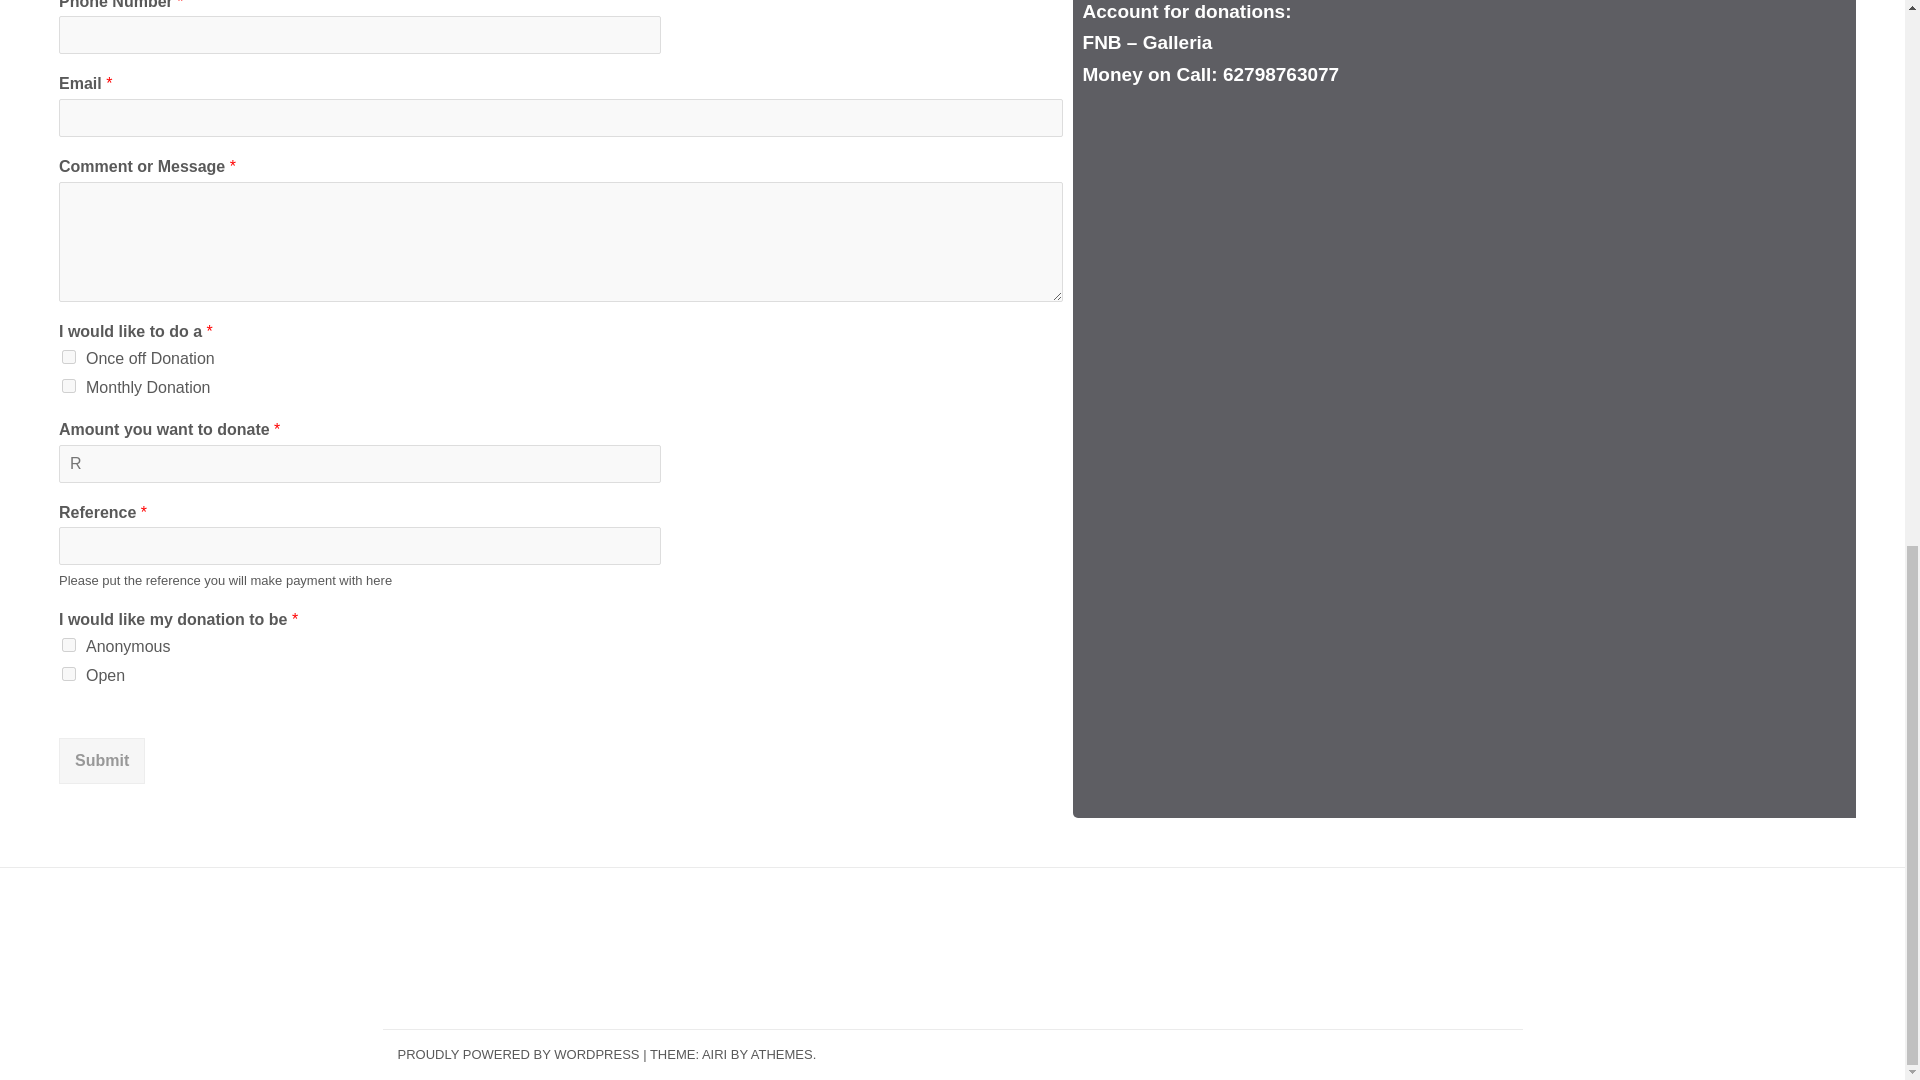 The image size is (1920, 1080). I want to click on Open , so click(68, 674).